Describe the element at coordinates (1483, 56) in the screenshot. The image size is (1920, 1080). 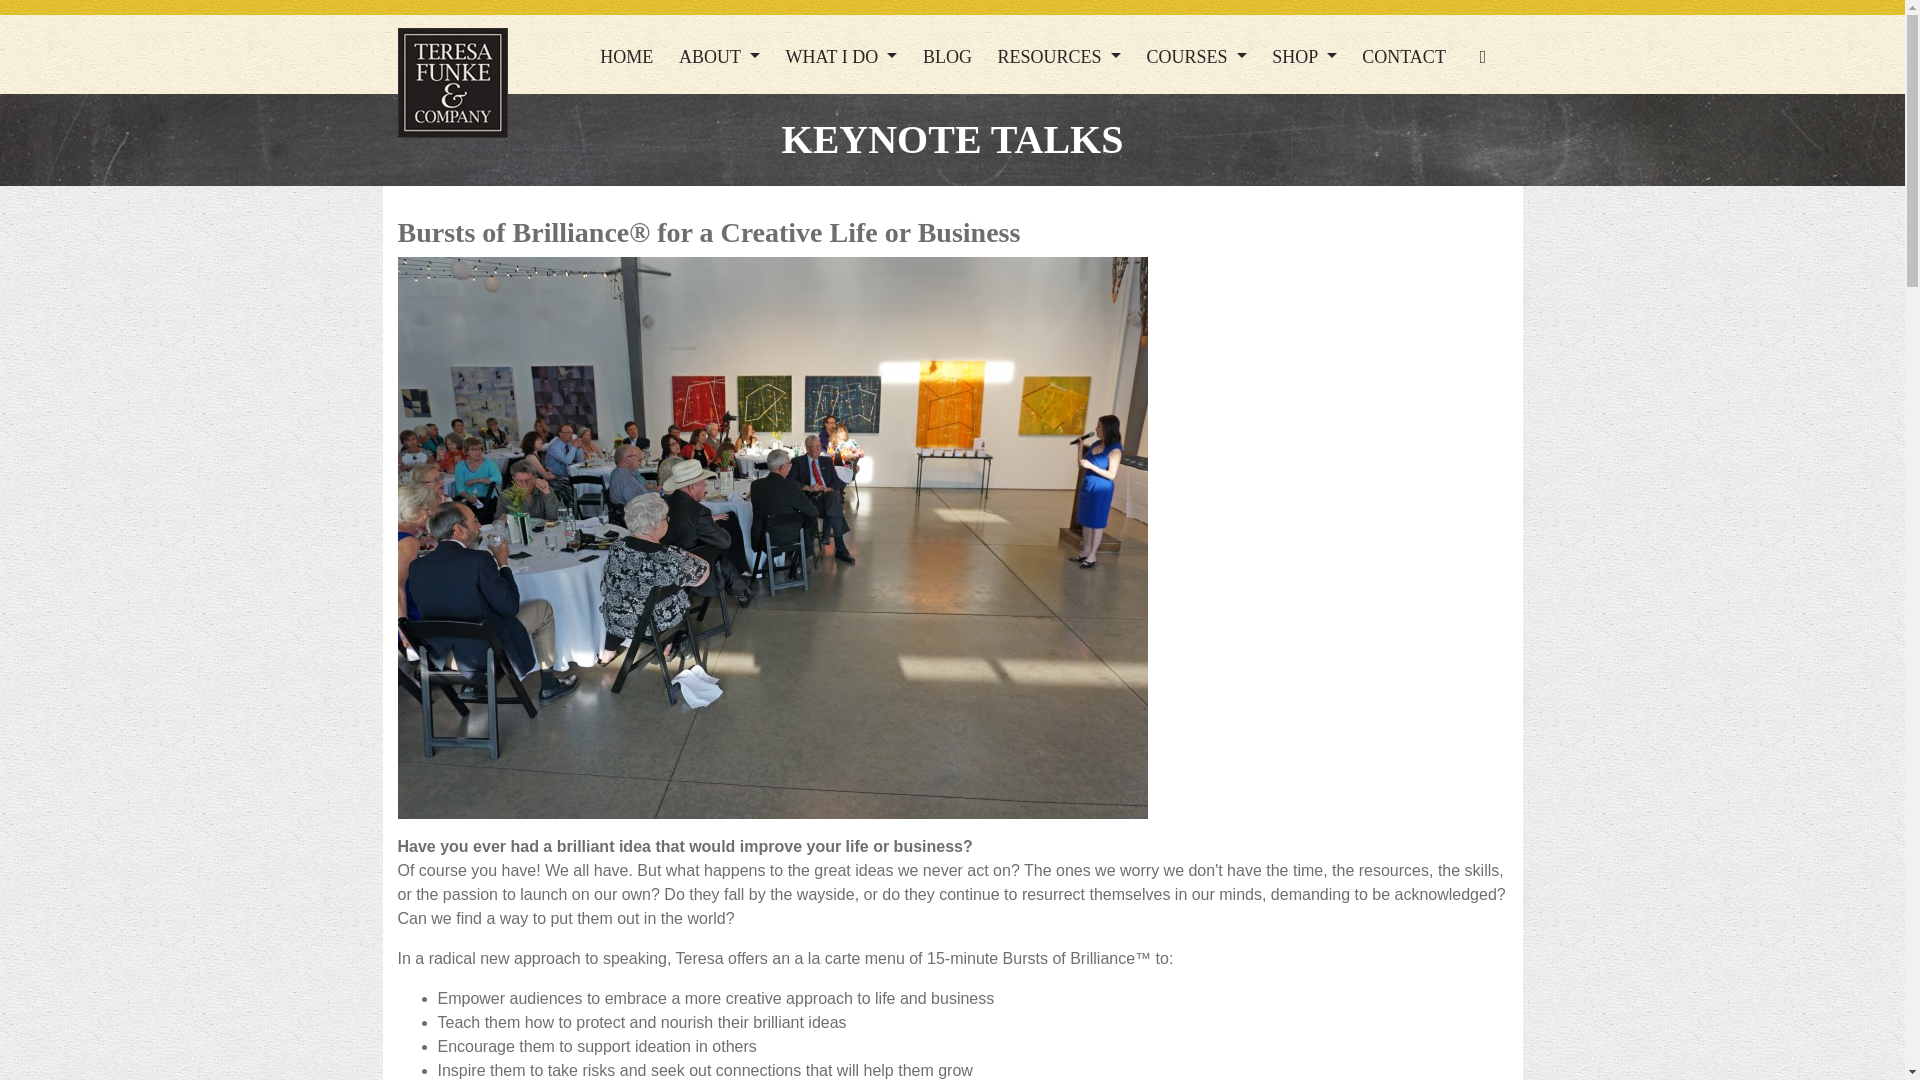
I see `CART` at that location.